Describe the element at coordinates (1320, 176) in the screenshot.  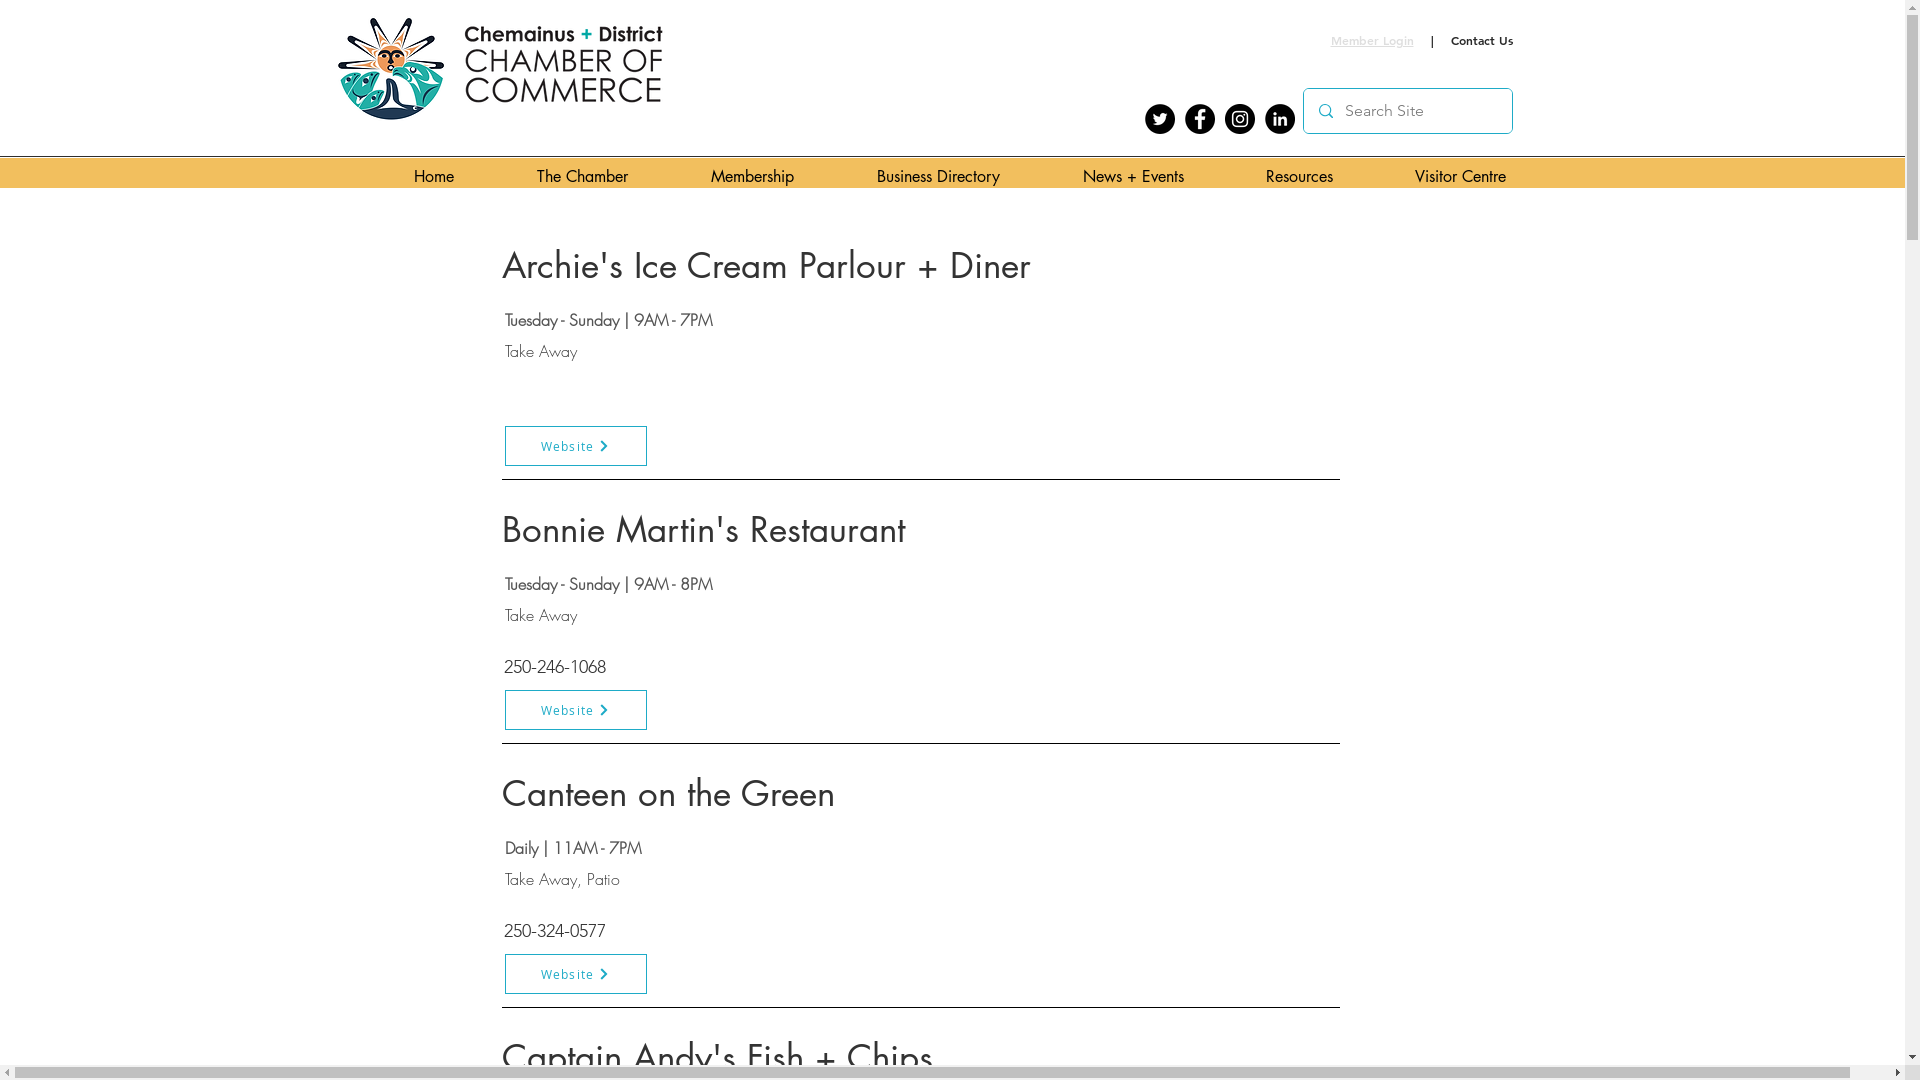
I see `Resources` at that location.